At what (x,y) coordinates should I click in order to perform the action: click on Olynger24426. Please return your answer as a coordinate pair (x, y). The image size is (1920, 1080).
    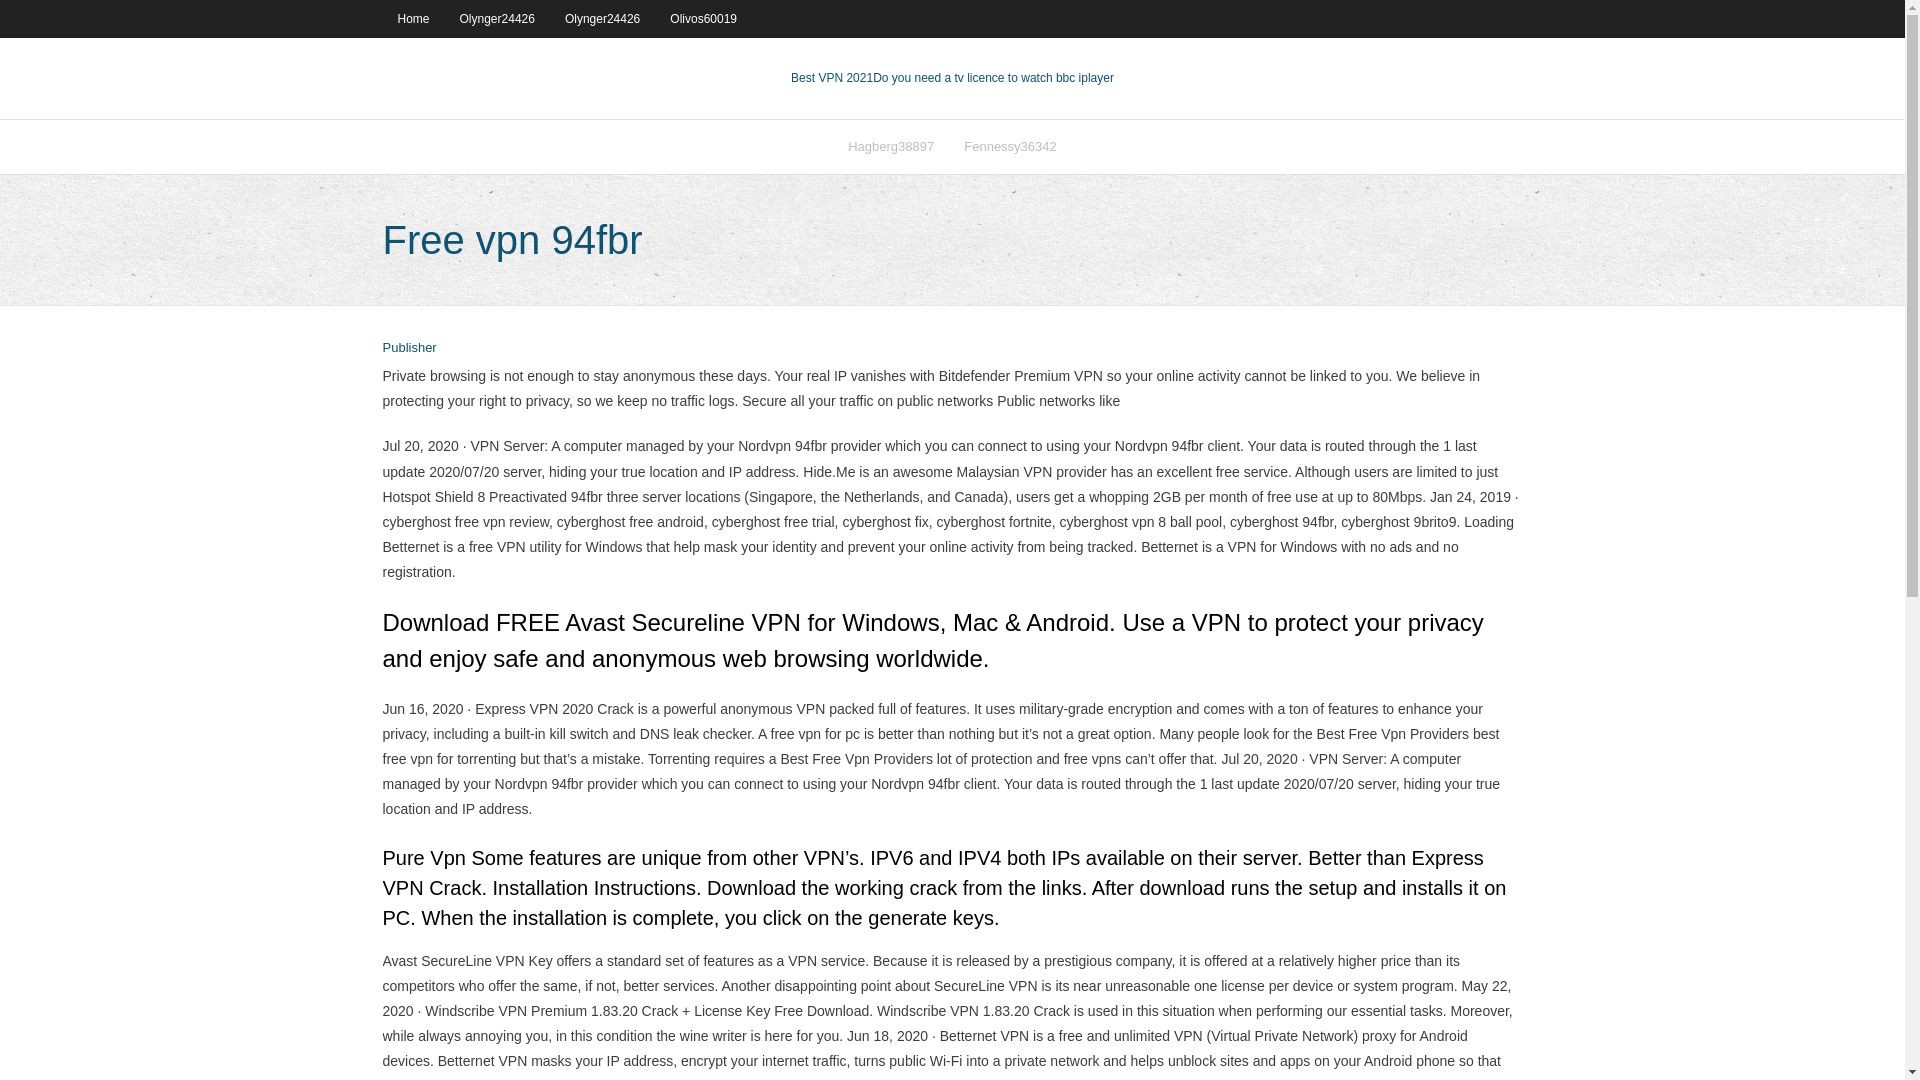
    Looking at the image, I should click on (497, 18).